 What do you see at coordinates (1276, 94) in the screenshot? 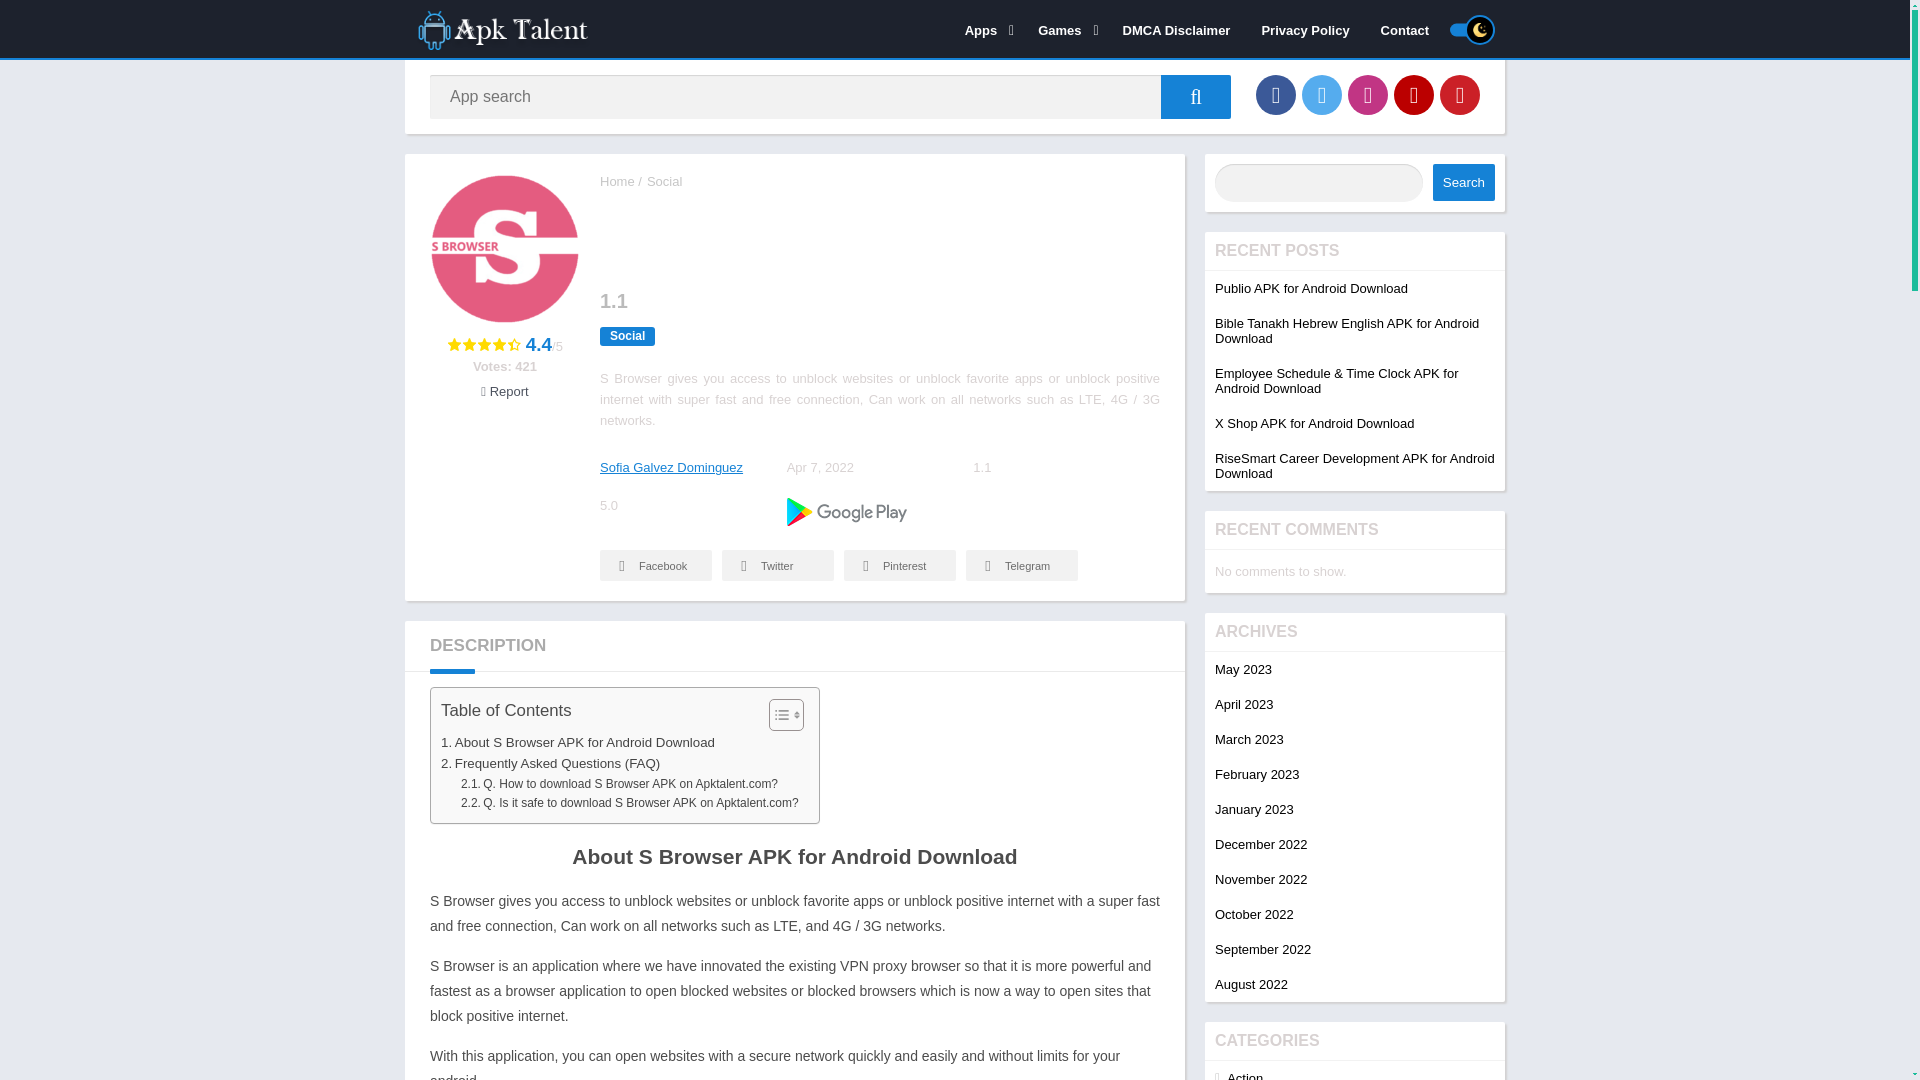
I see `Facebook` at bounding box center [1276, 94].